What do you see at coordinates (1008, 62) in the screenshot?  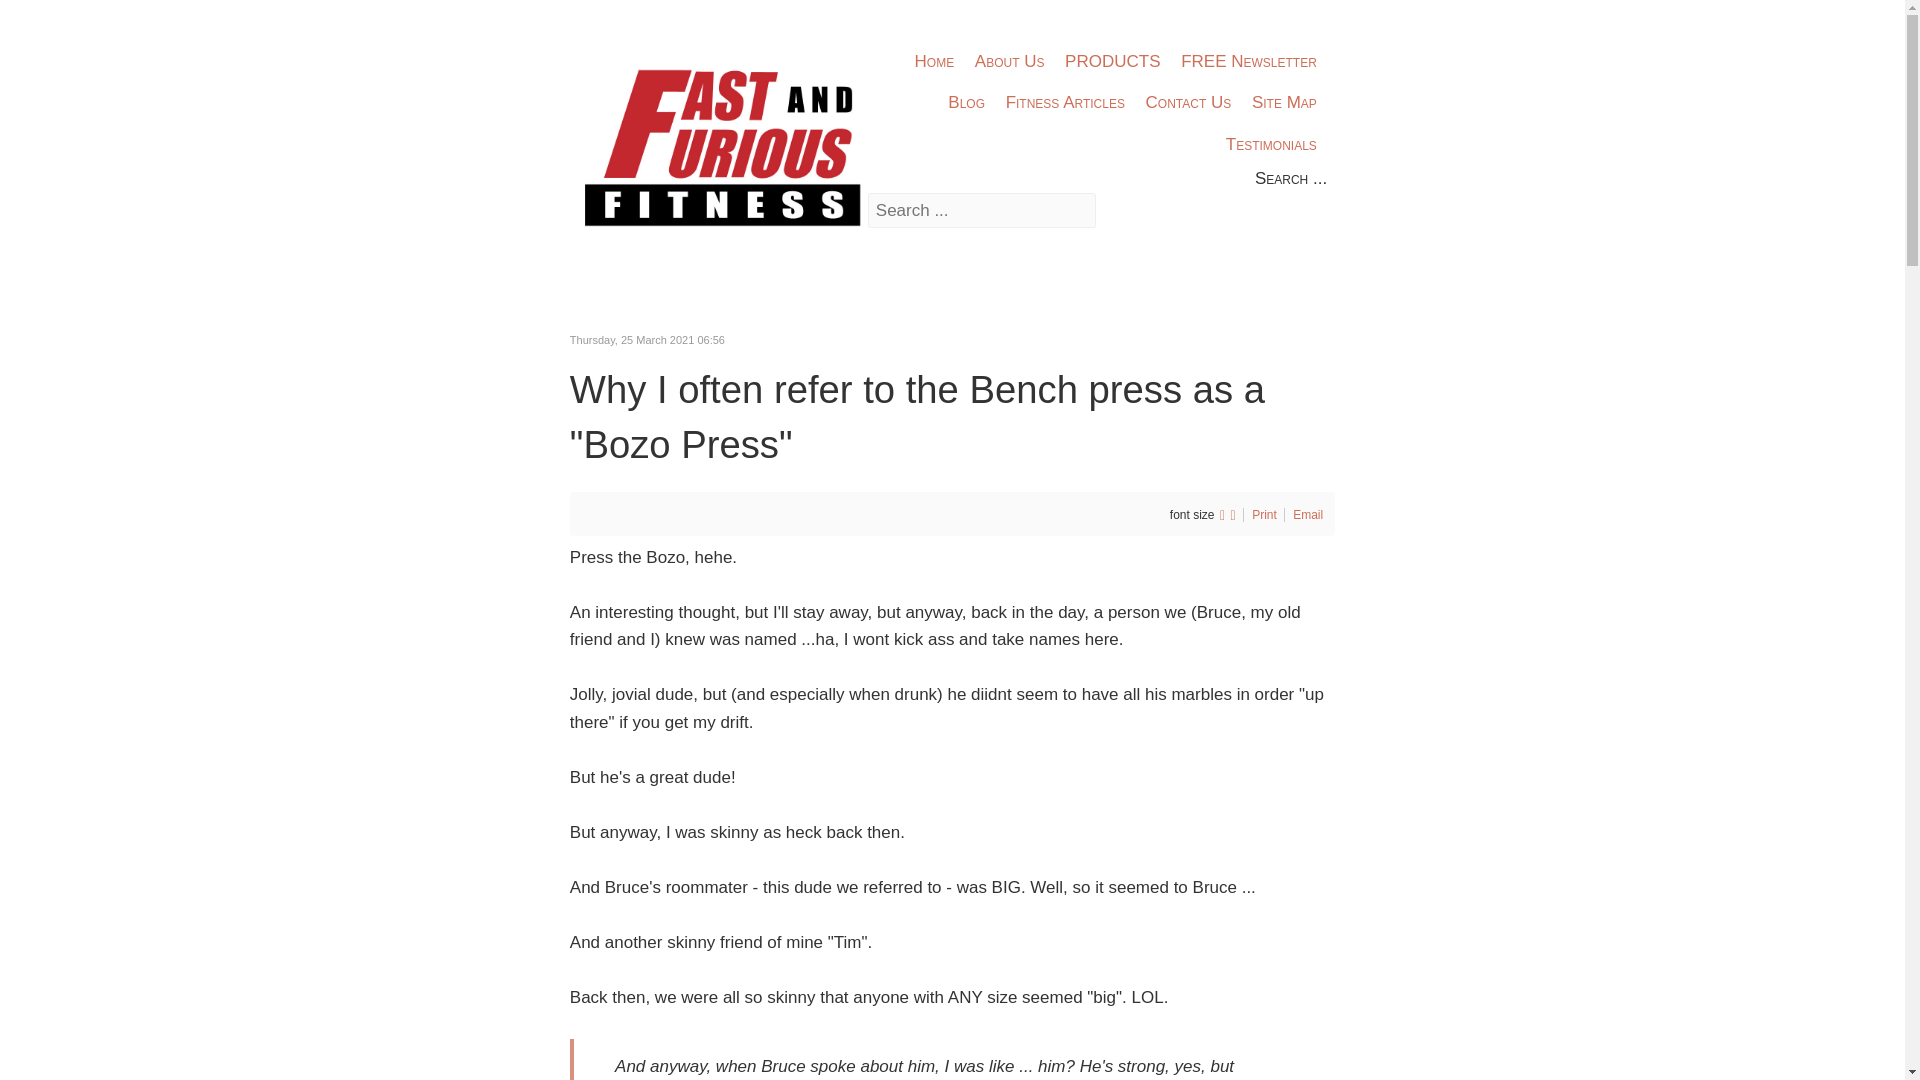 I see `About Us` at bounding box center [1008, 62].